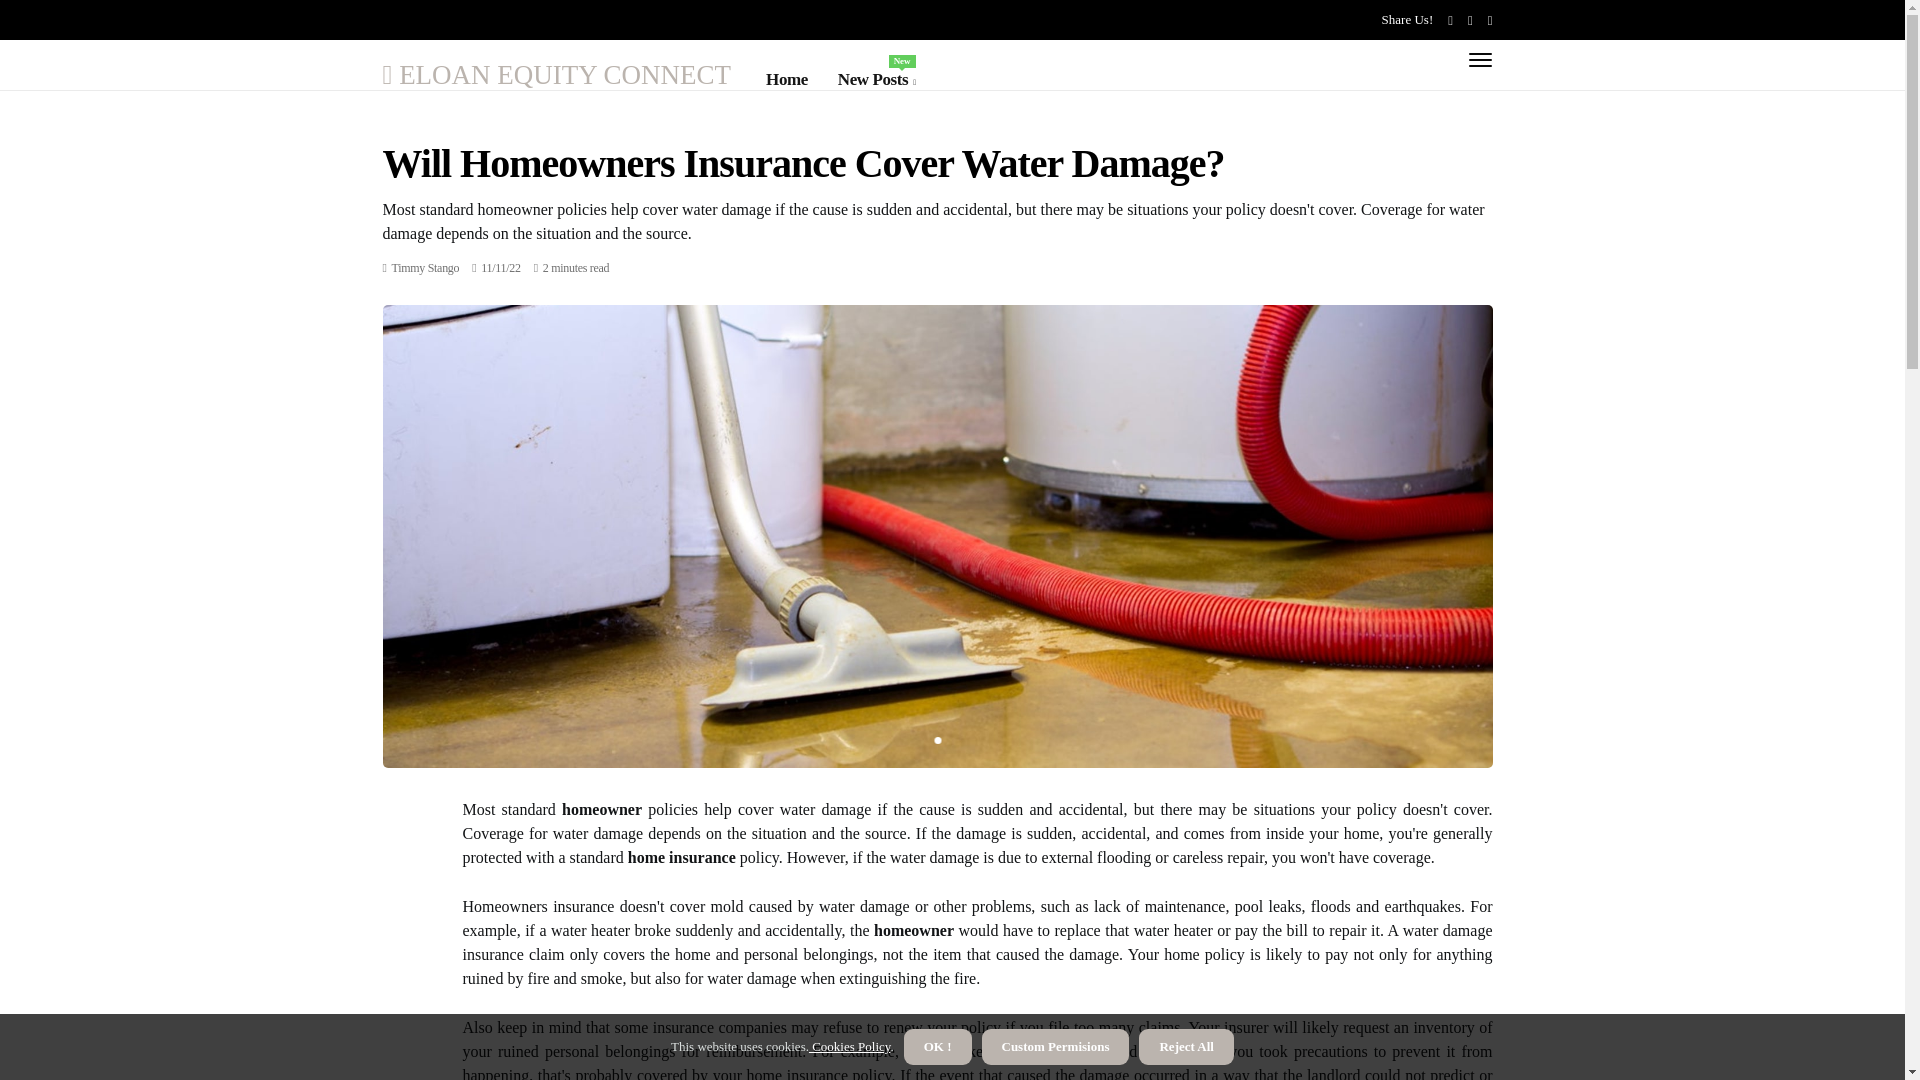  What do you see at coordinates (876, 79) in the screenshot?
I see `ELOAN EQUITY CONNECT` at bounding box center [876, 79].